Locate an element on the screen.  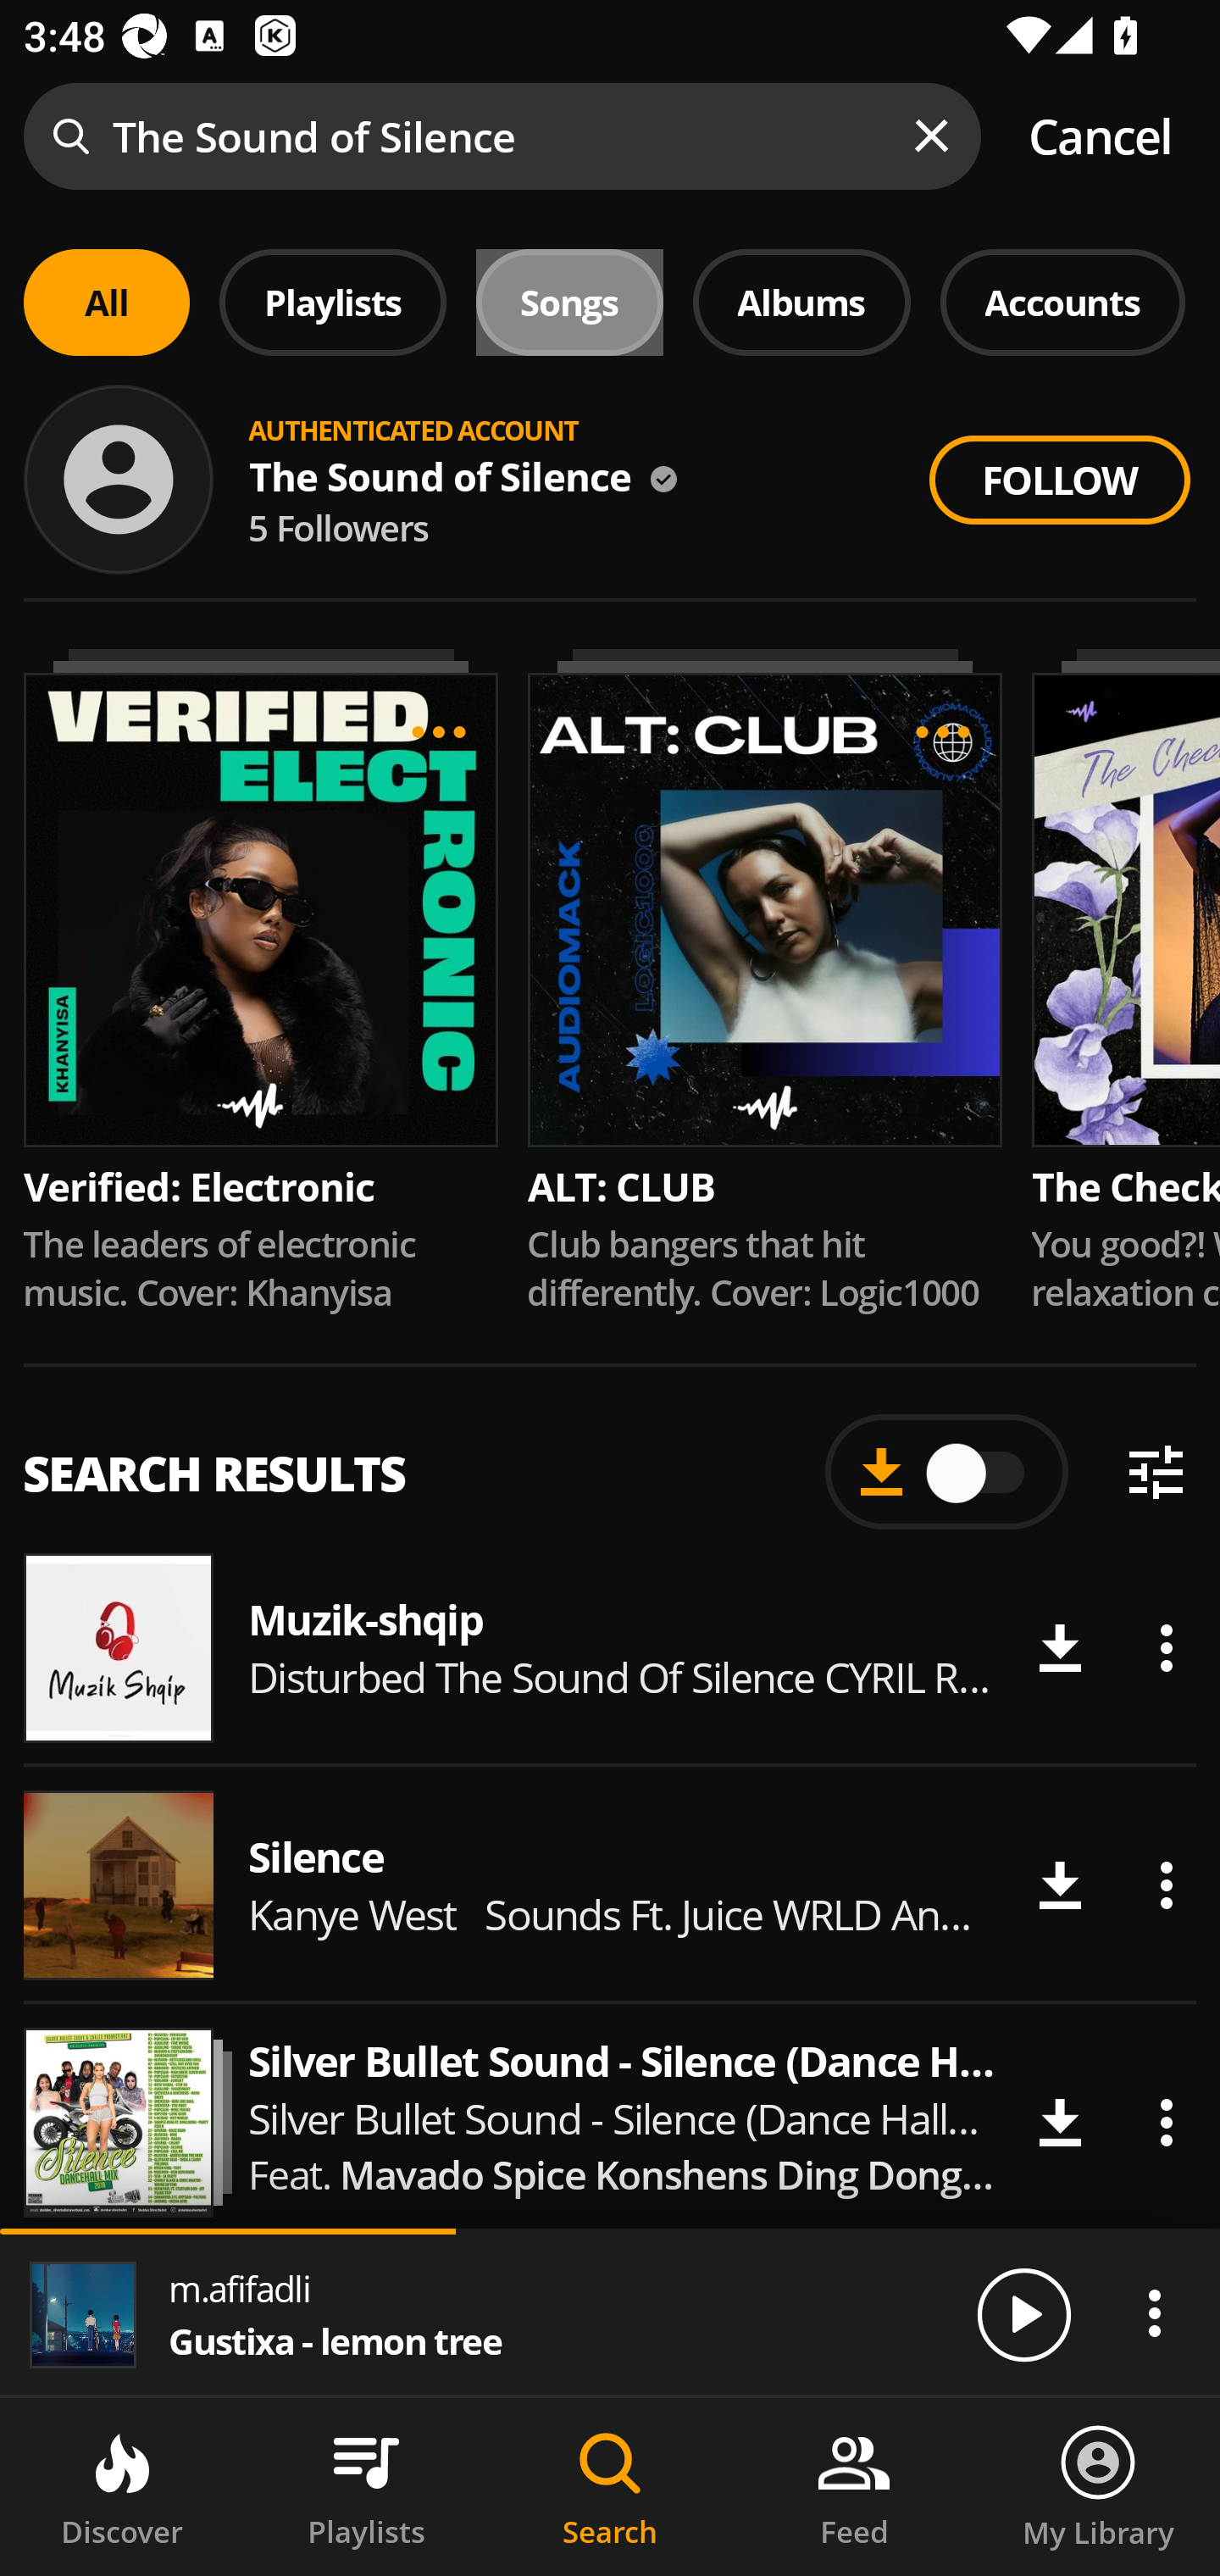
Cancel is located at coordinates (1100, 136).